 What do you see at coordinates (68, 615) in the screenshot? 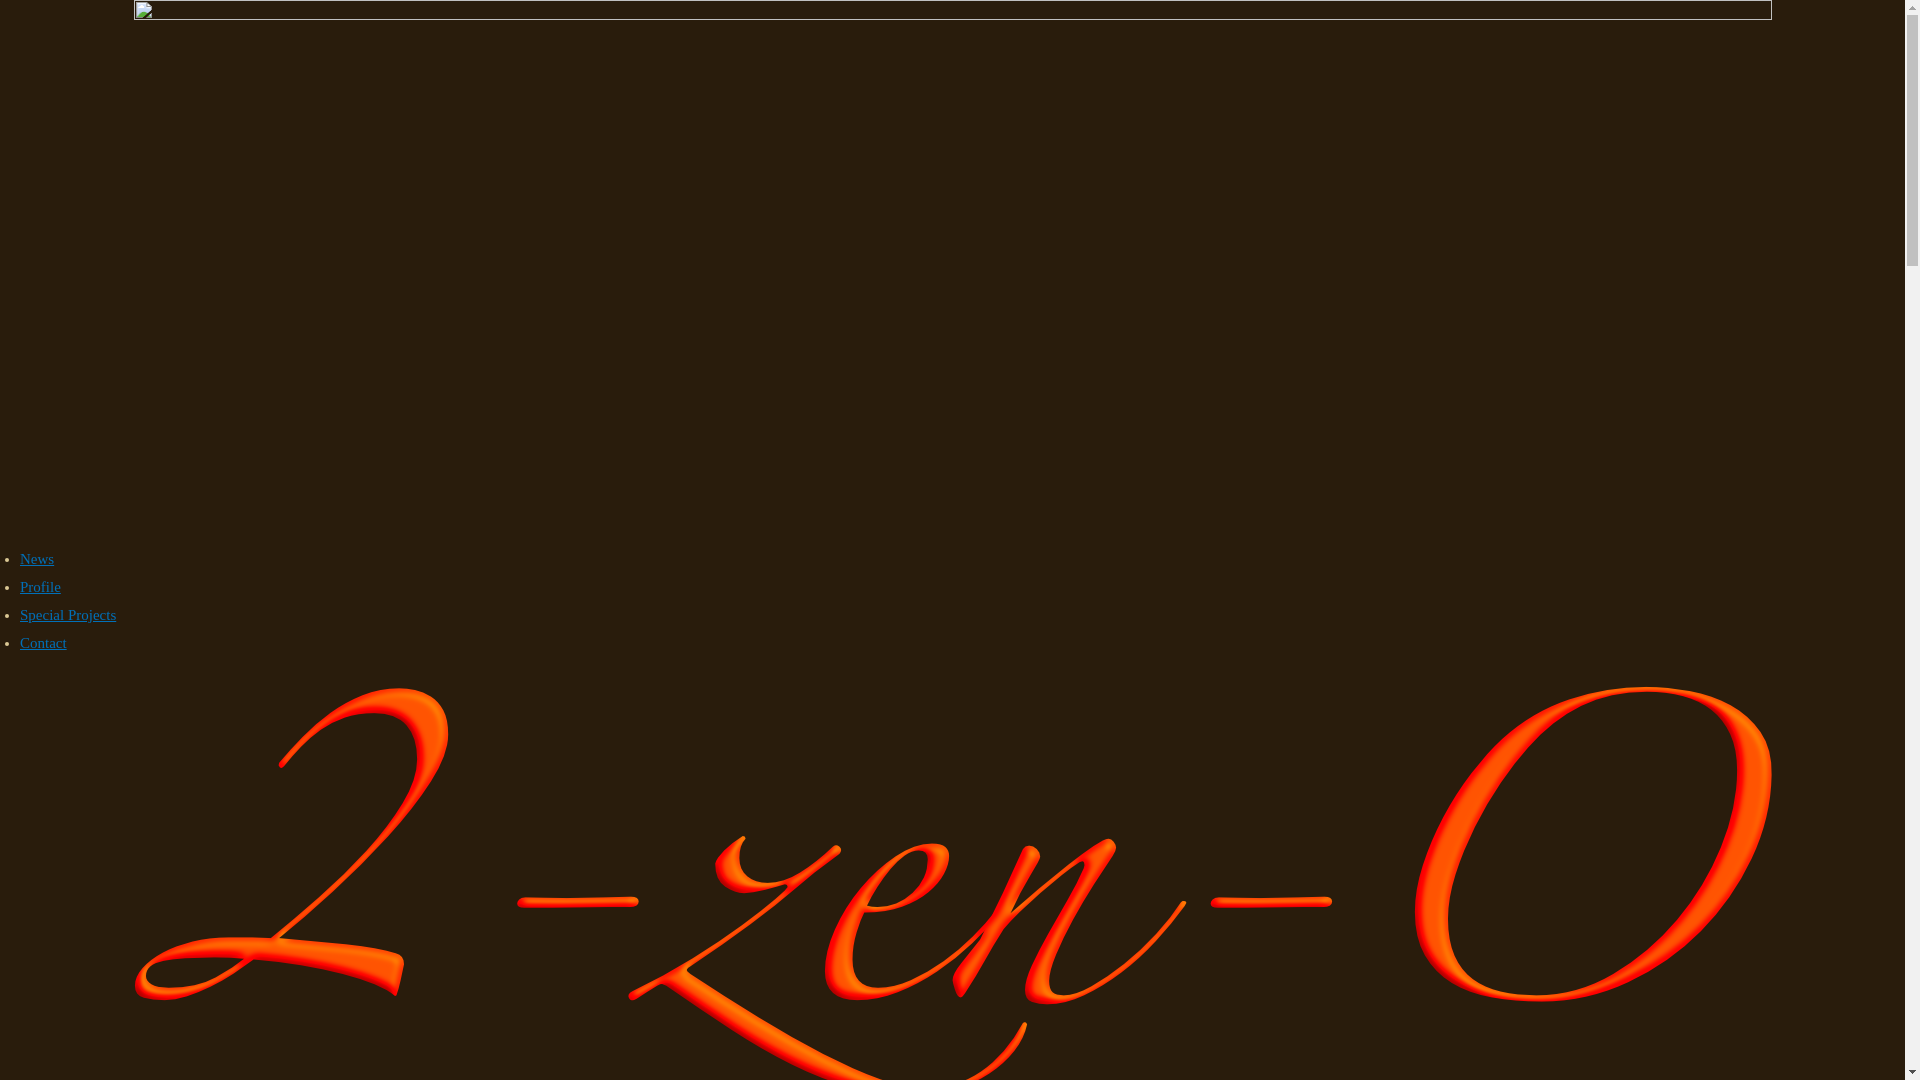
I see `Special Projects` at bounding box center [68, 615].